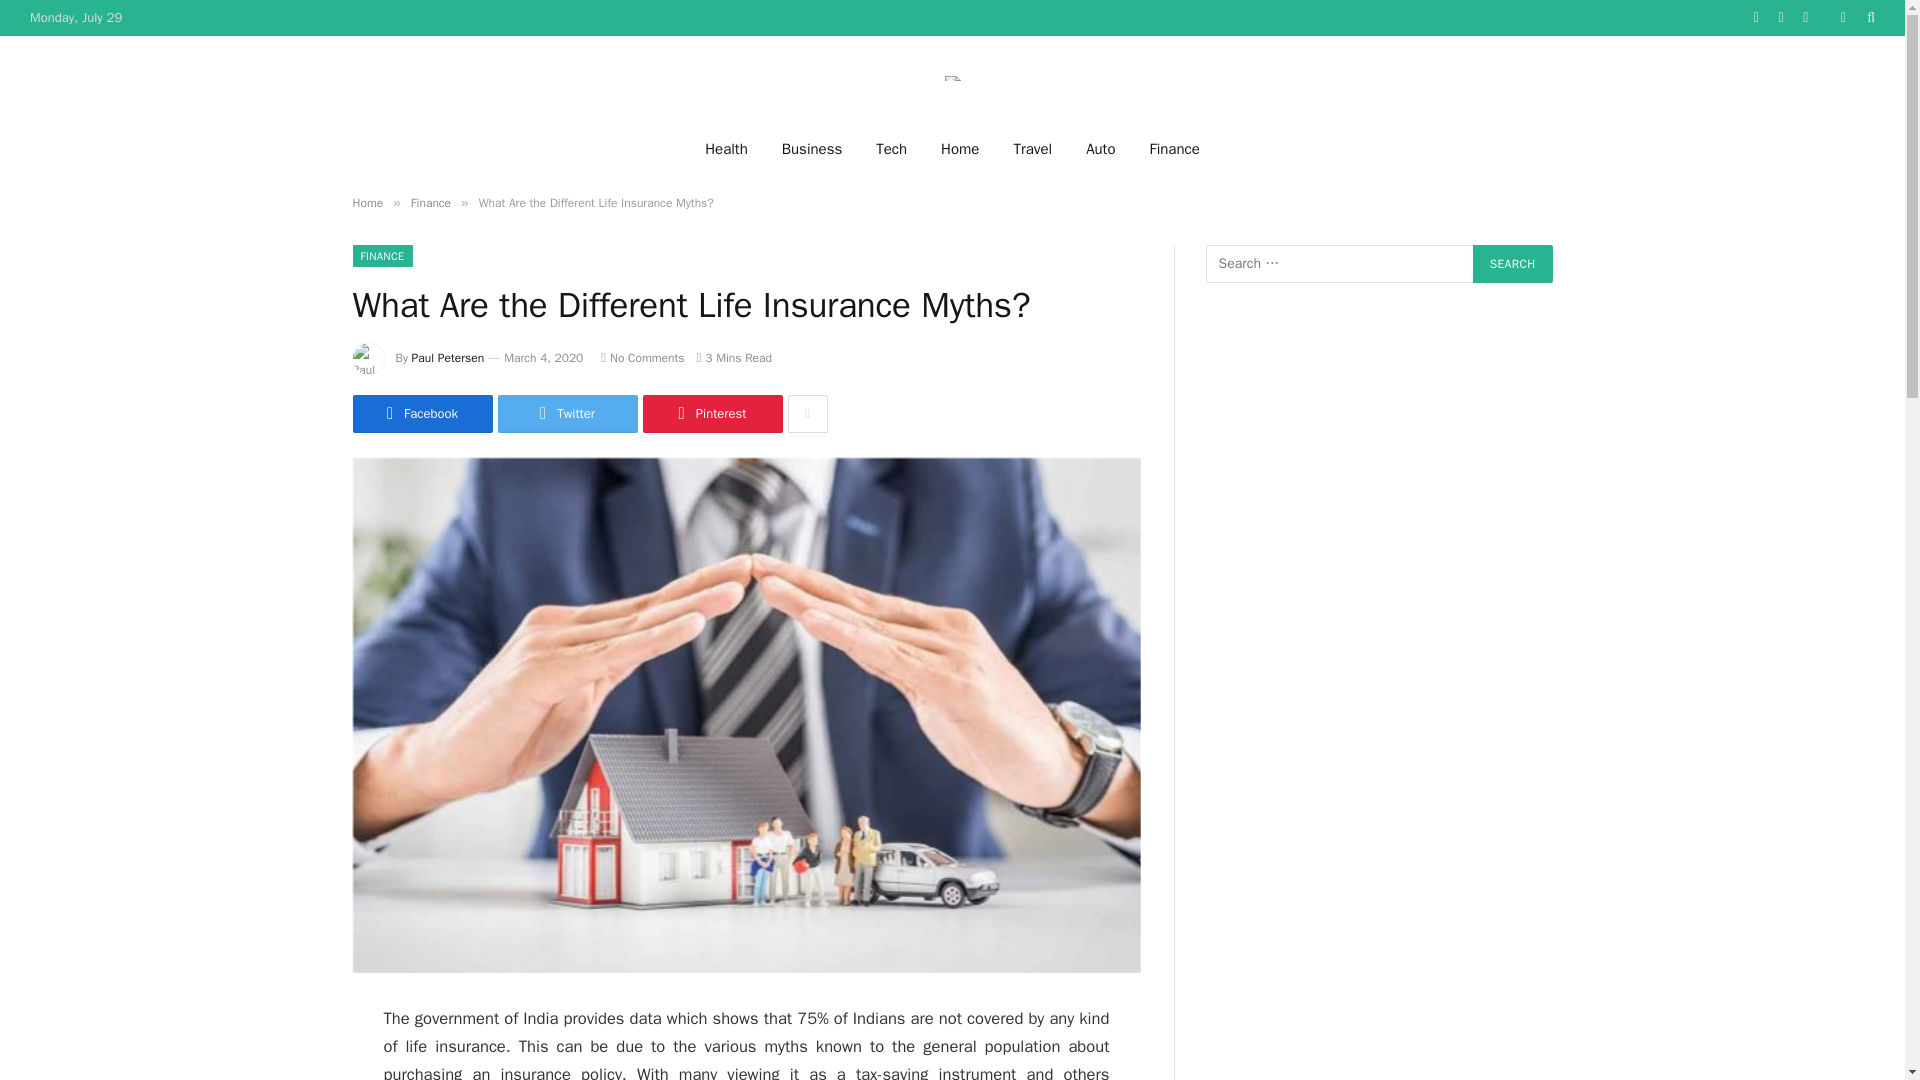 The width and height of the screenshot is (1920, 1080). What do you see at coordinates (1100, 148) in the screenshot?
I see `Auto` at bounding box center [1100, 148].